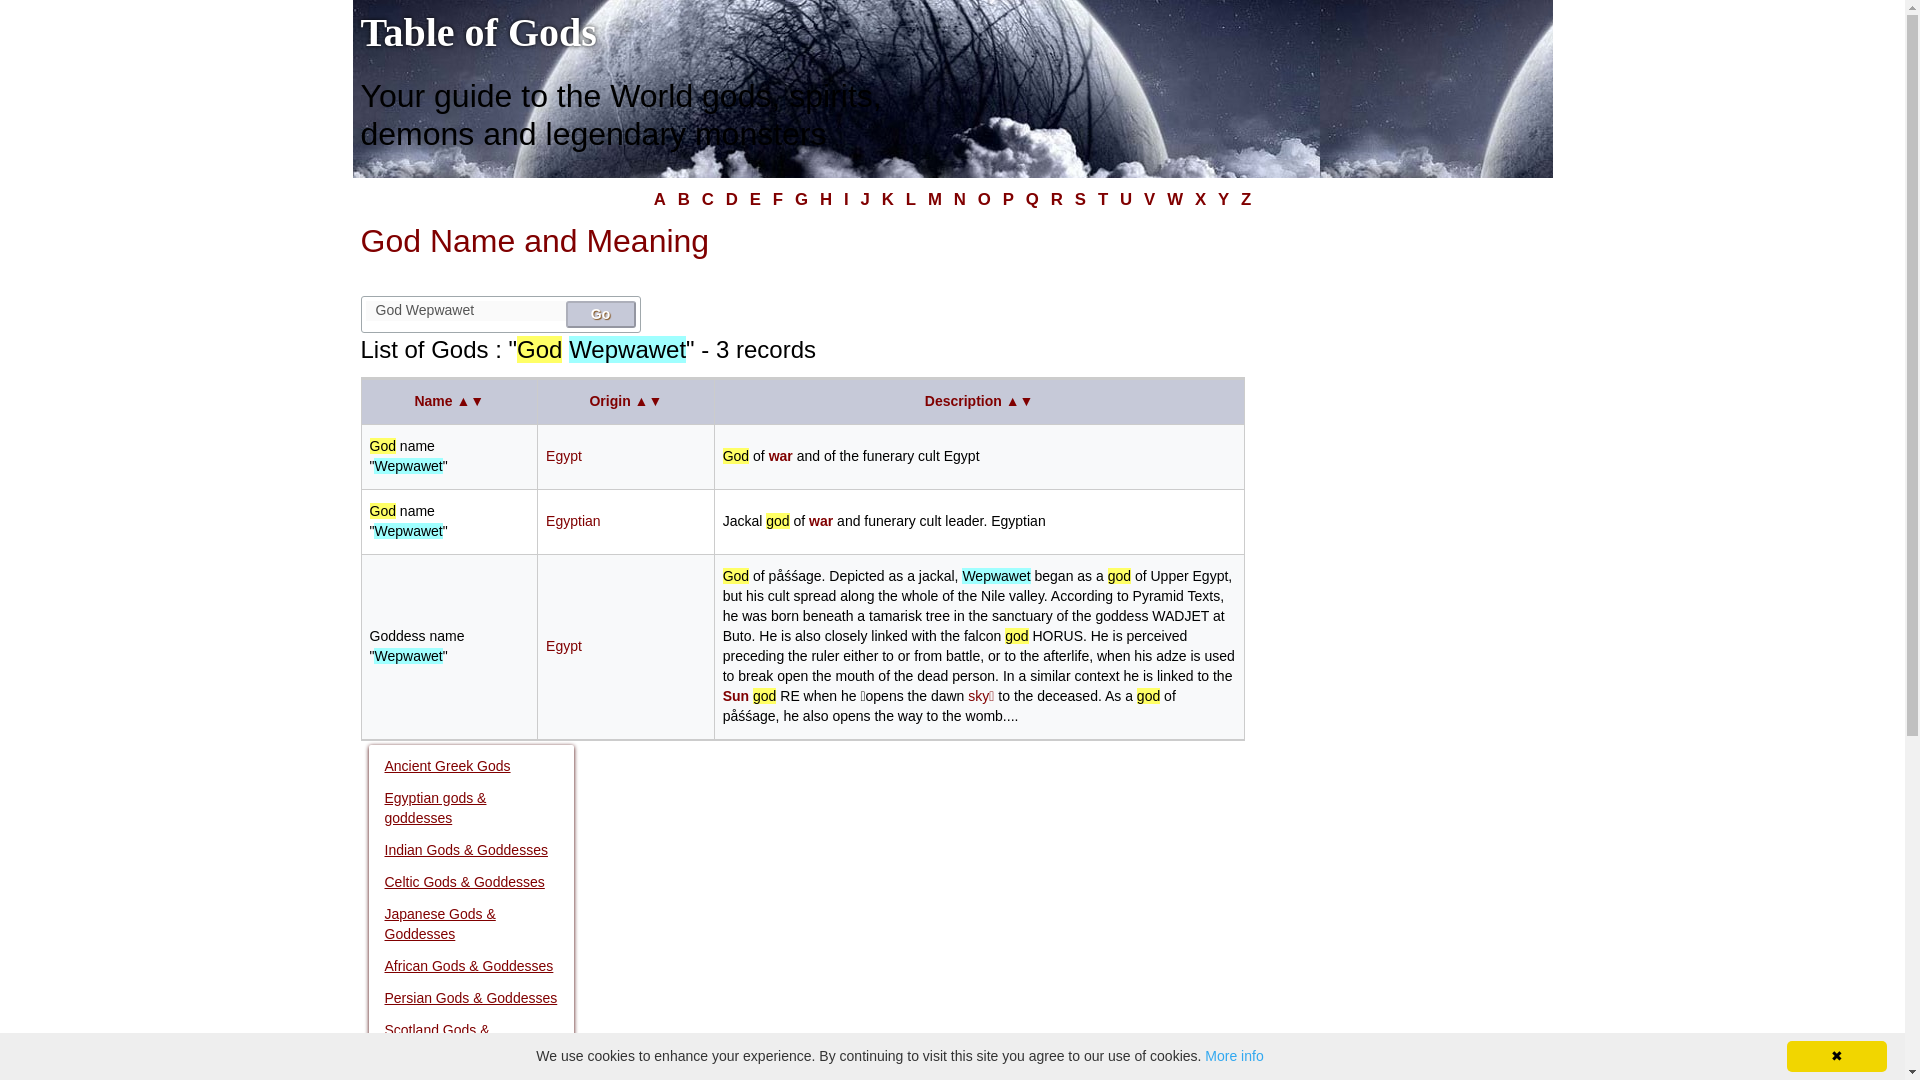  What do you see at coordinates (478, 32) in the screenshot?
I see `Table of Gods` at bounding box center [478, 32].